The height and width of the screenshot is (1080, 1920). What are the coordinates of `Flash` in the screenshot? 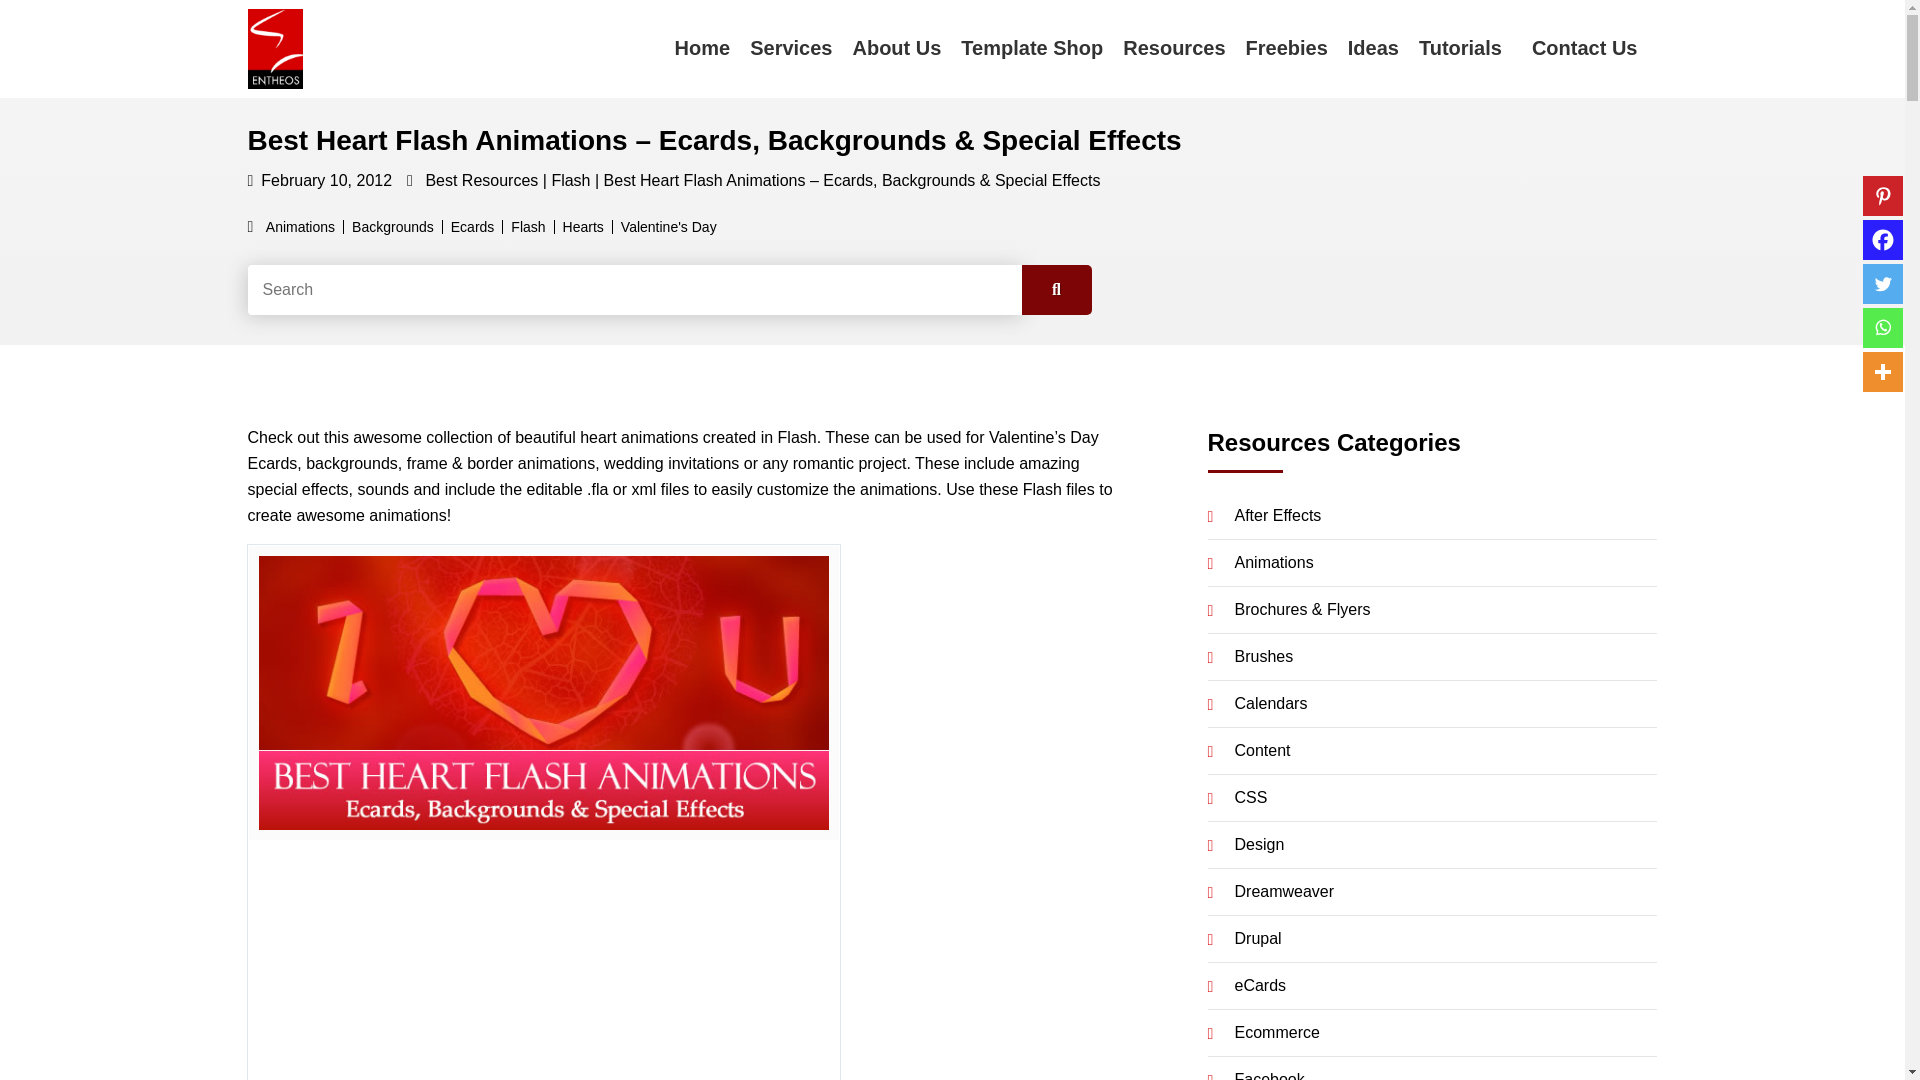 It's located at (570, 180).